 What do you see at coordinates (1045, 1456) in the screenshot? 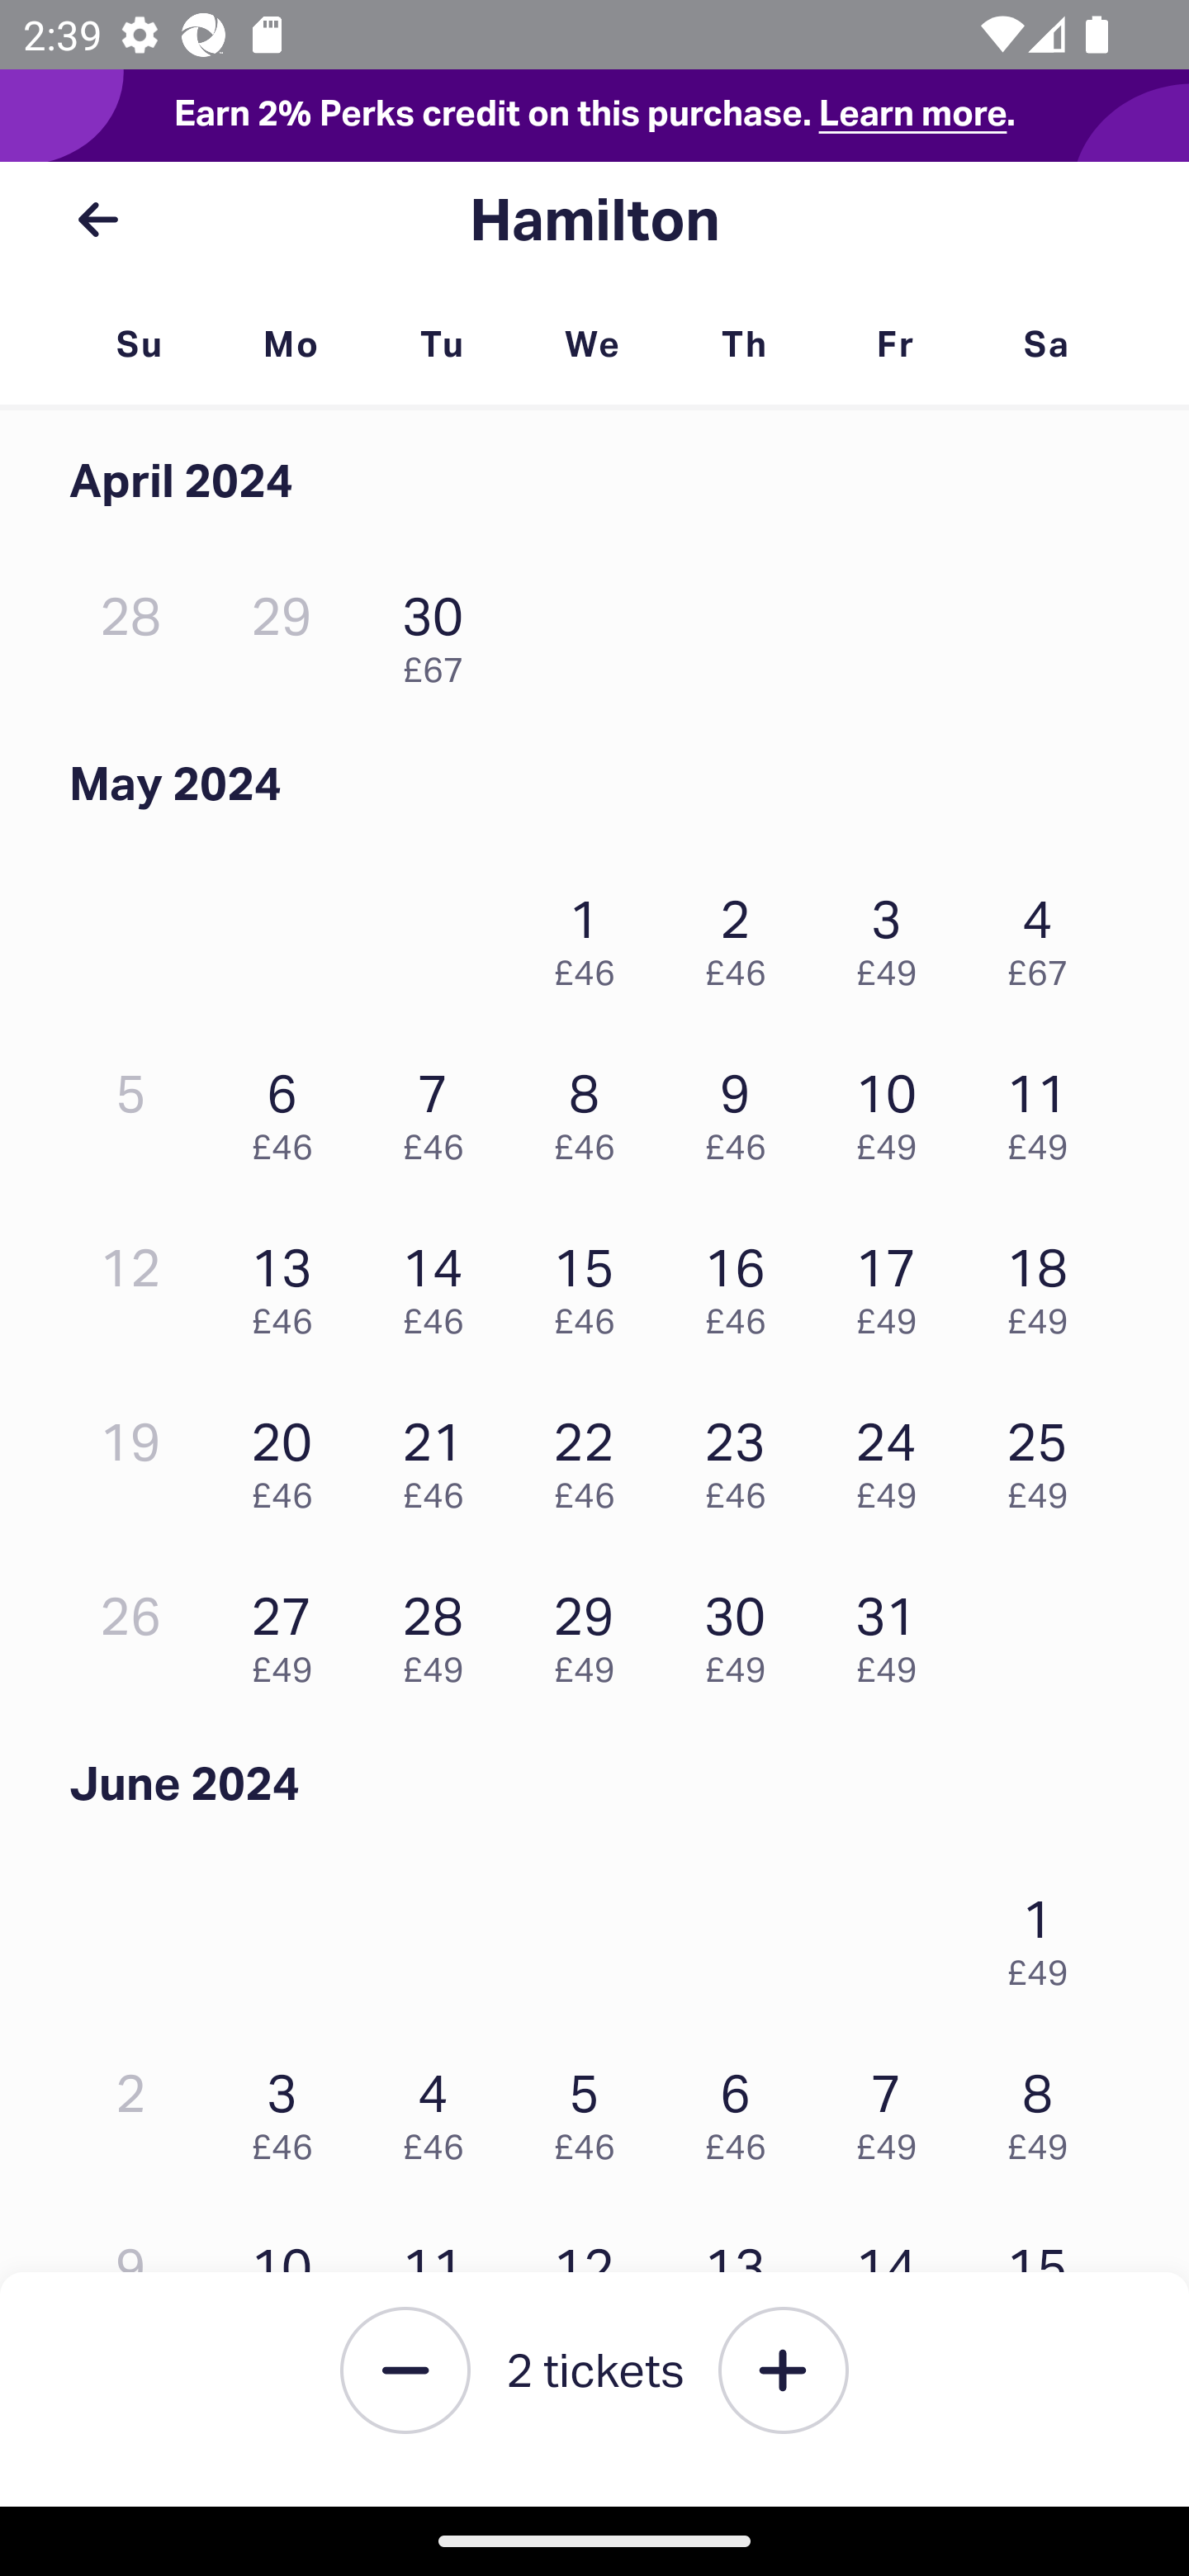
I see `25 £49` at bounding box center [1045, 1456].